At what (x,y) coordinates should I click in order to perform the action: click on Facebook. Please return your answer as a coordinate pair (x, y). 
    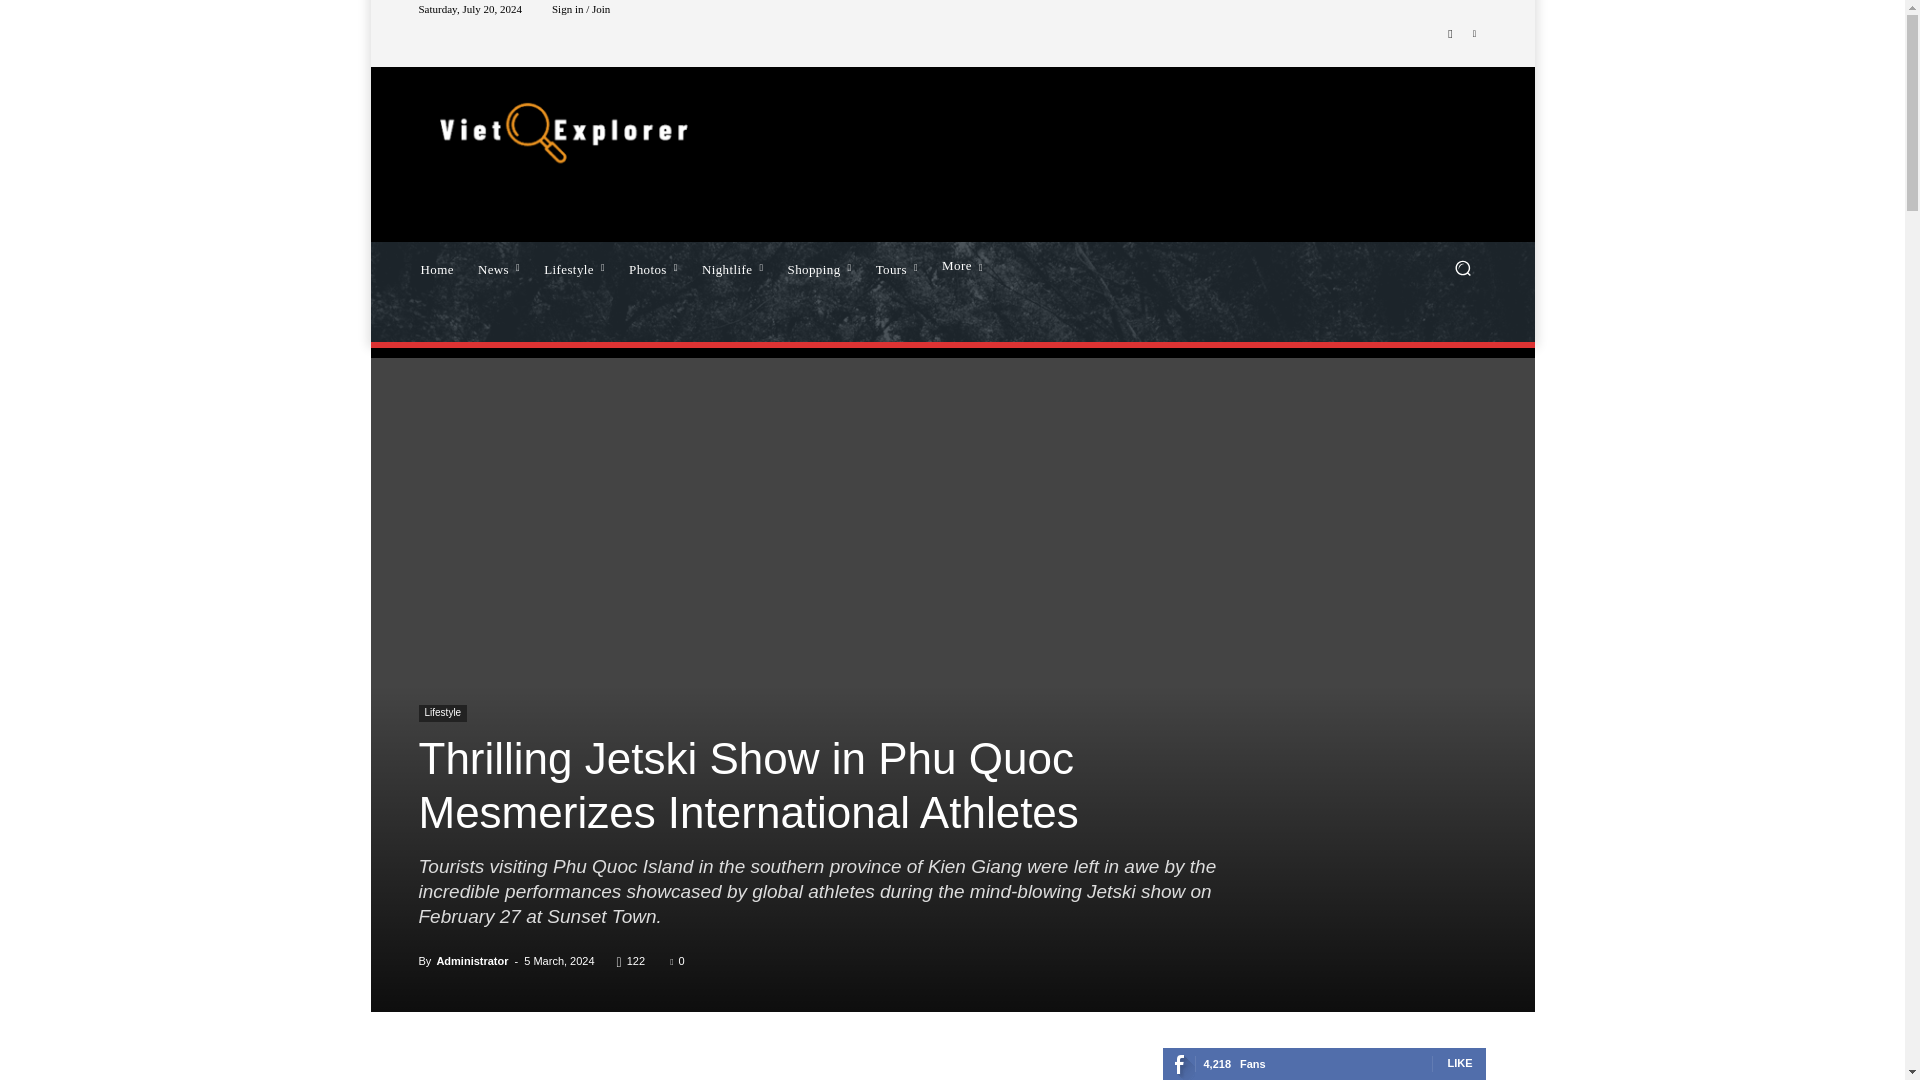
    Looking at the image, I should click on (1450, 34).